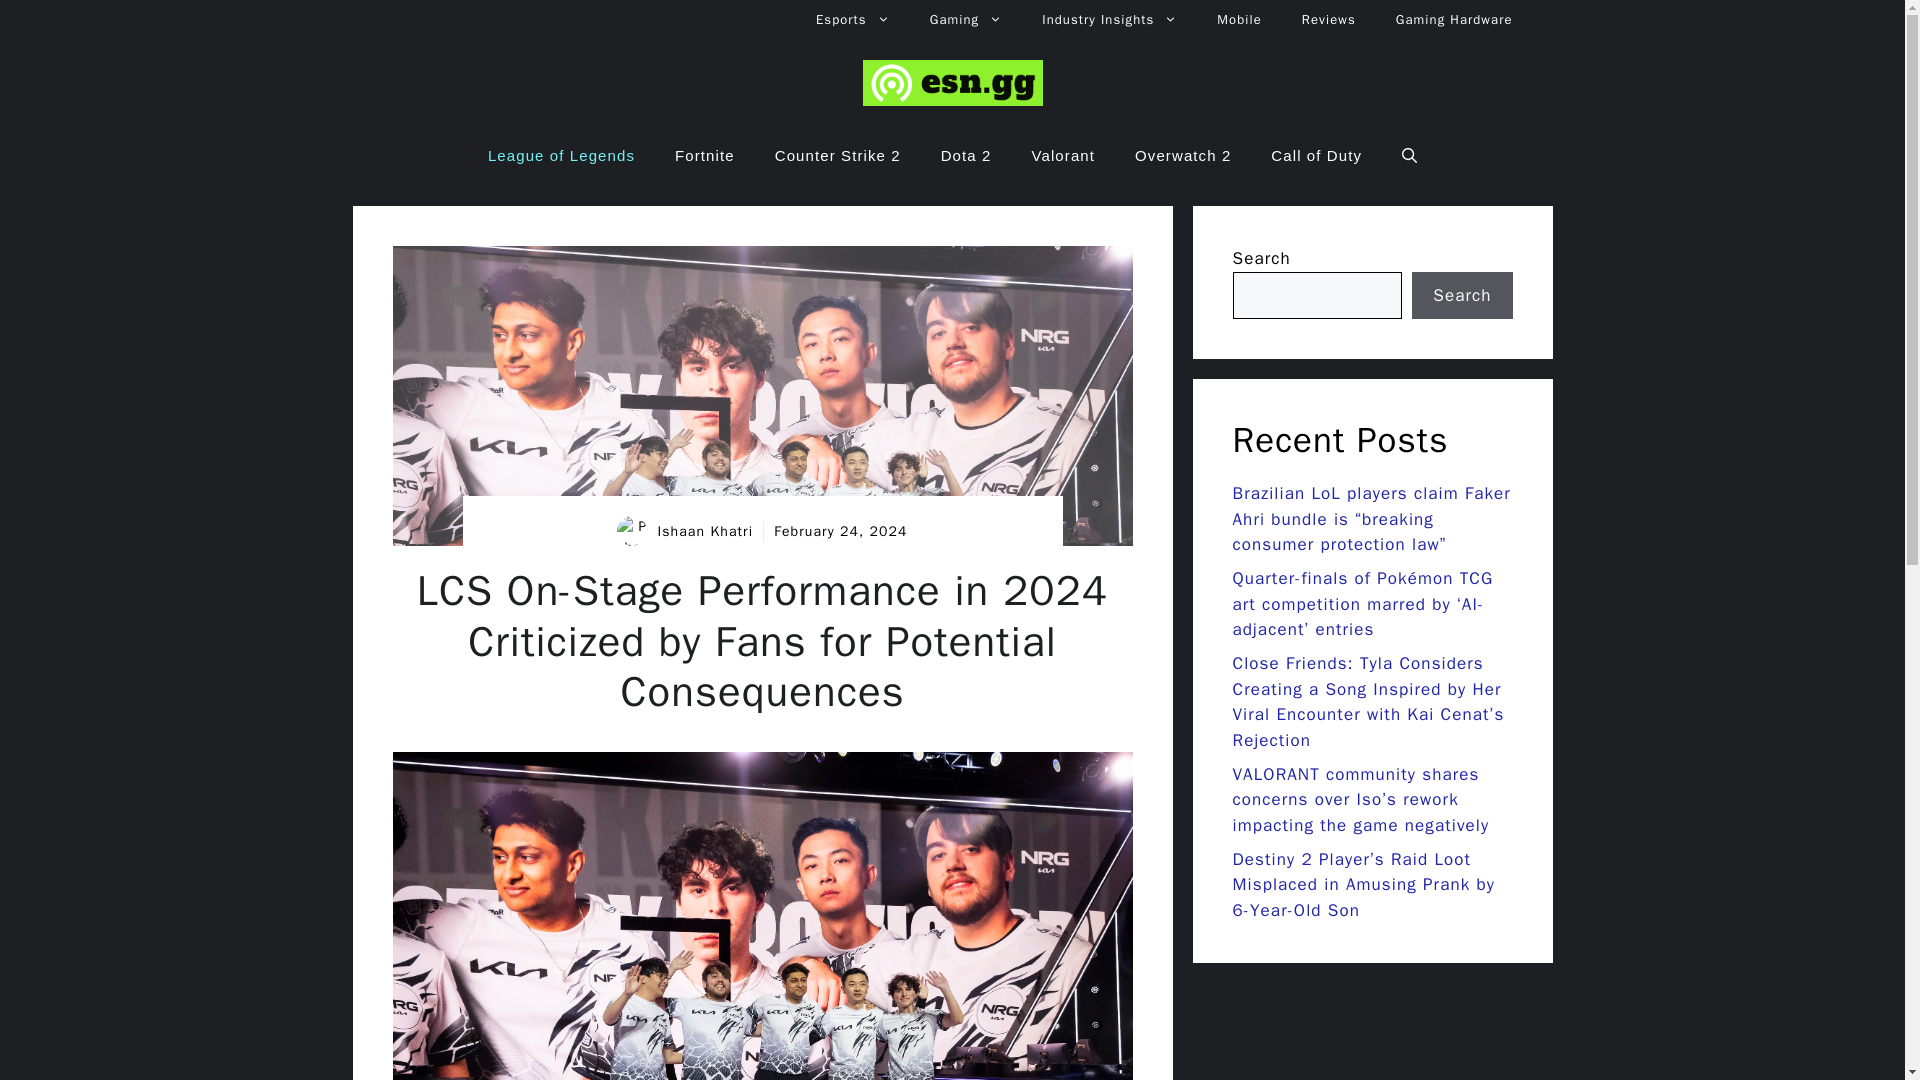  Describe the element at coordinates (853, 20) in the screenshot. I see `Esports` at that location.